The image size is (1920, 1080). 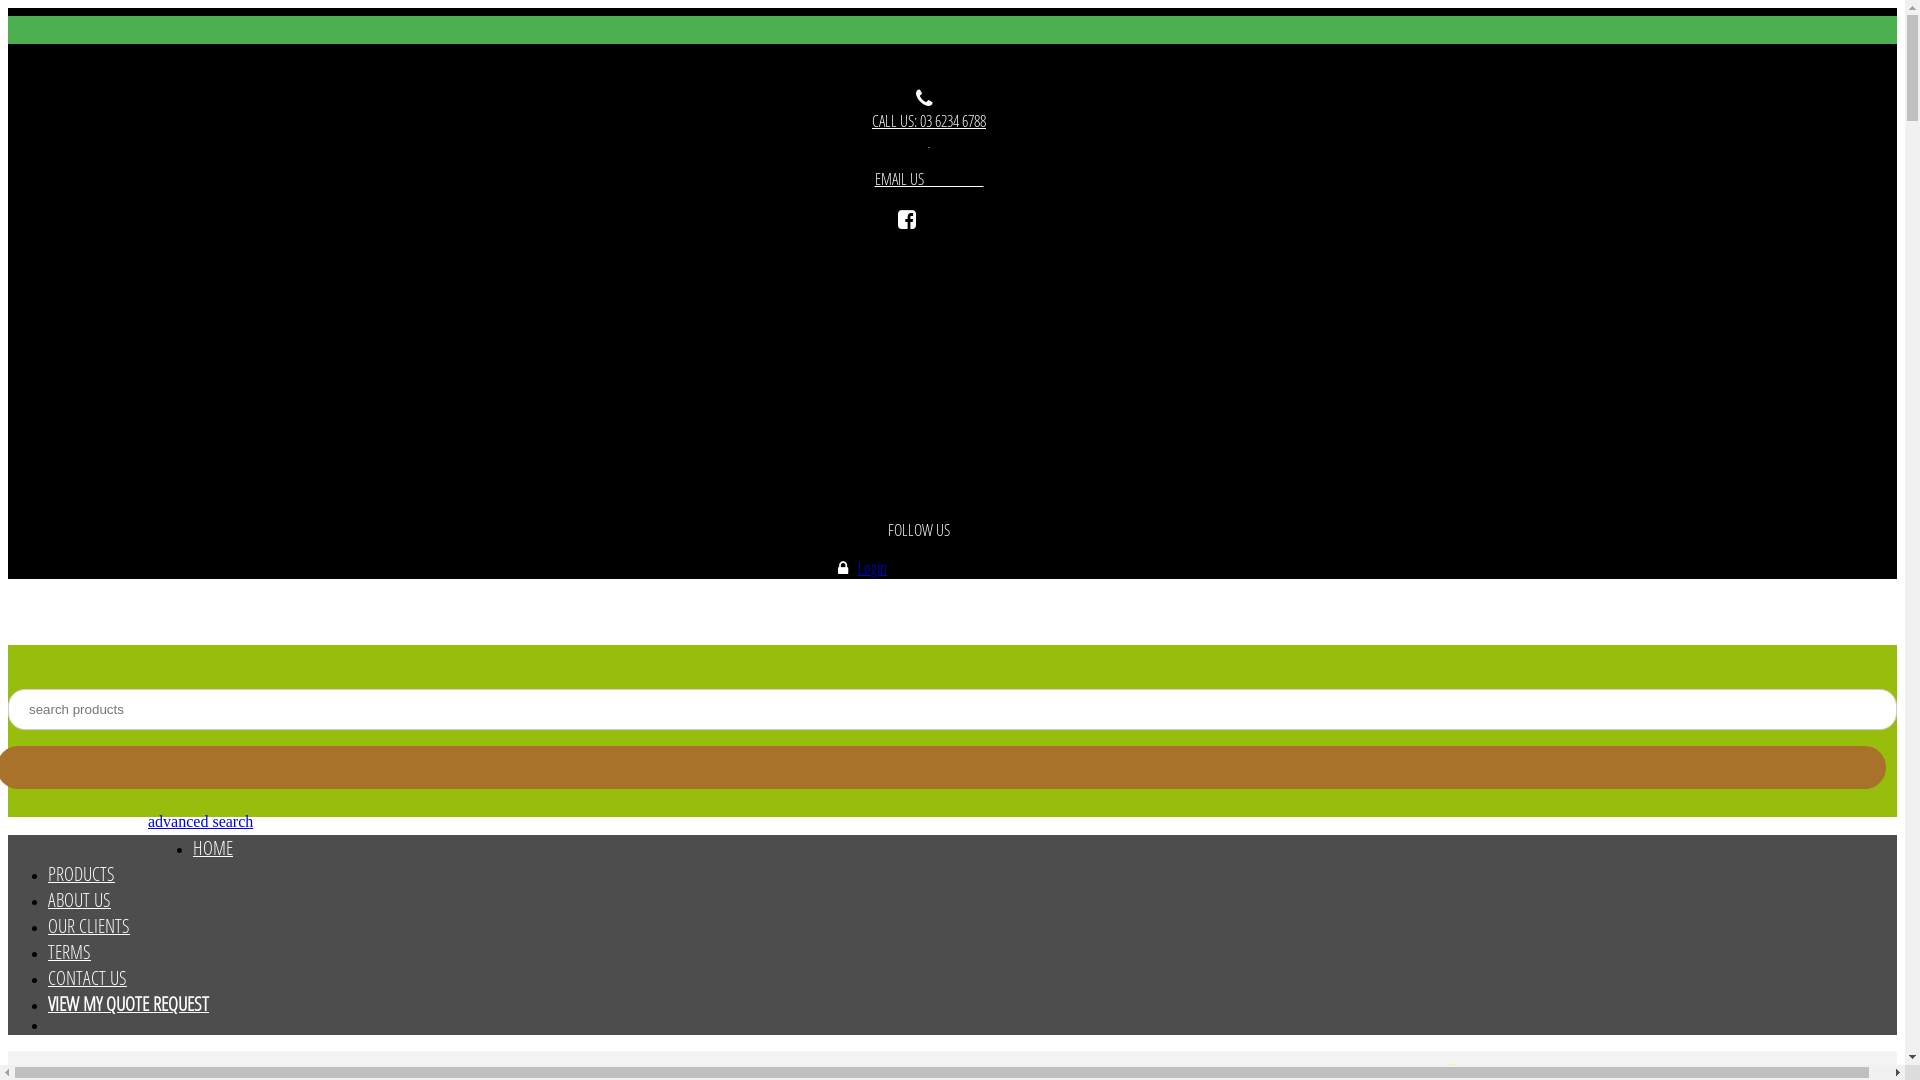 What do you see at coordinates (128, 1004) in the screenshot?
I see `VIEW MY QUOTE REQUEST` at bounding box center [128, 1004].